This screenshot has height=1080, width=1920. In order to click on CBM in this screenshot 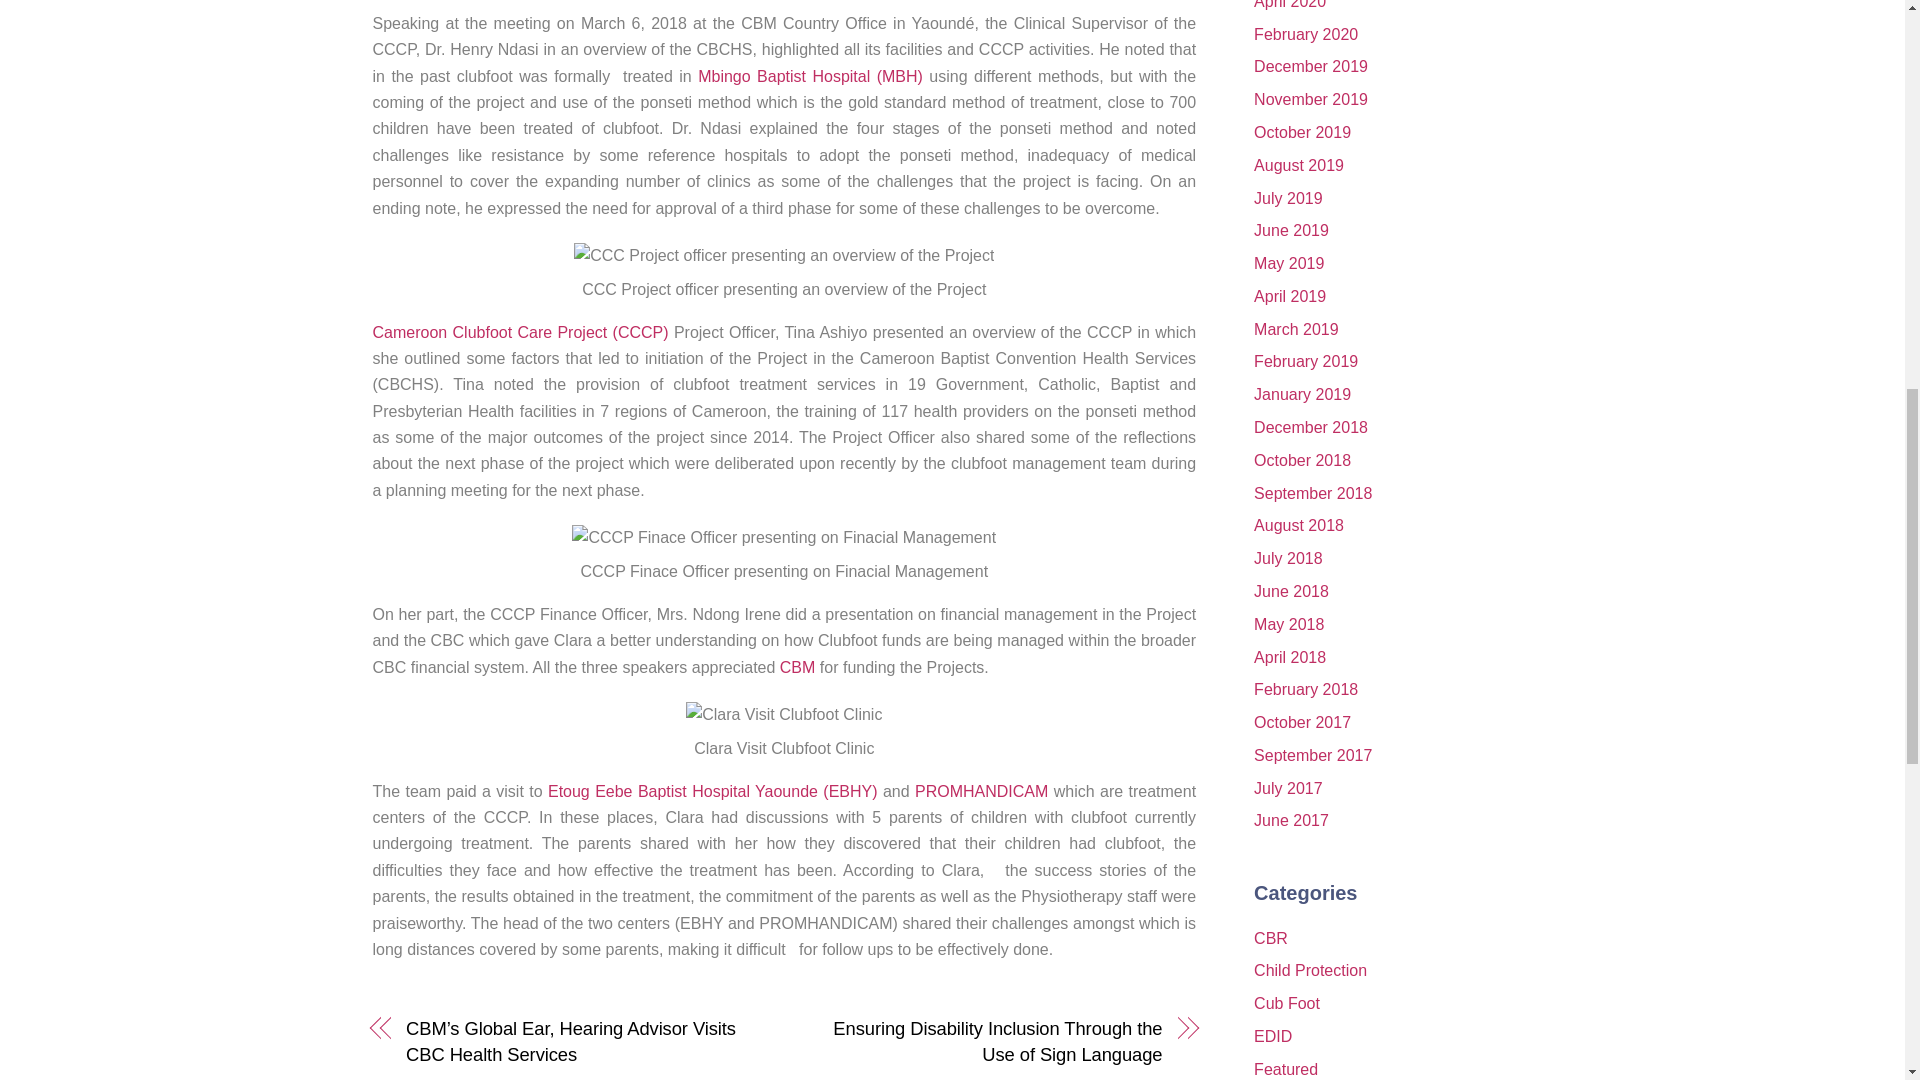, I will do `click(798, 667)`.